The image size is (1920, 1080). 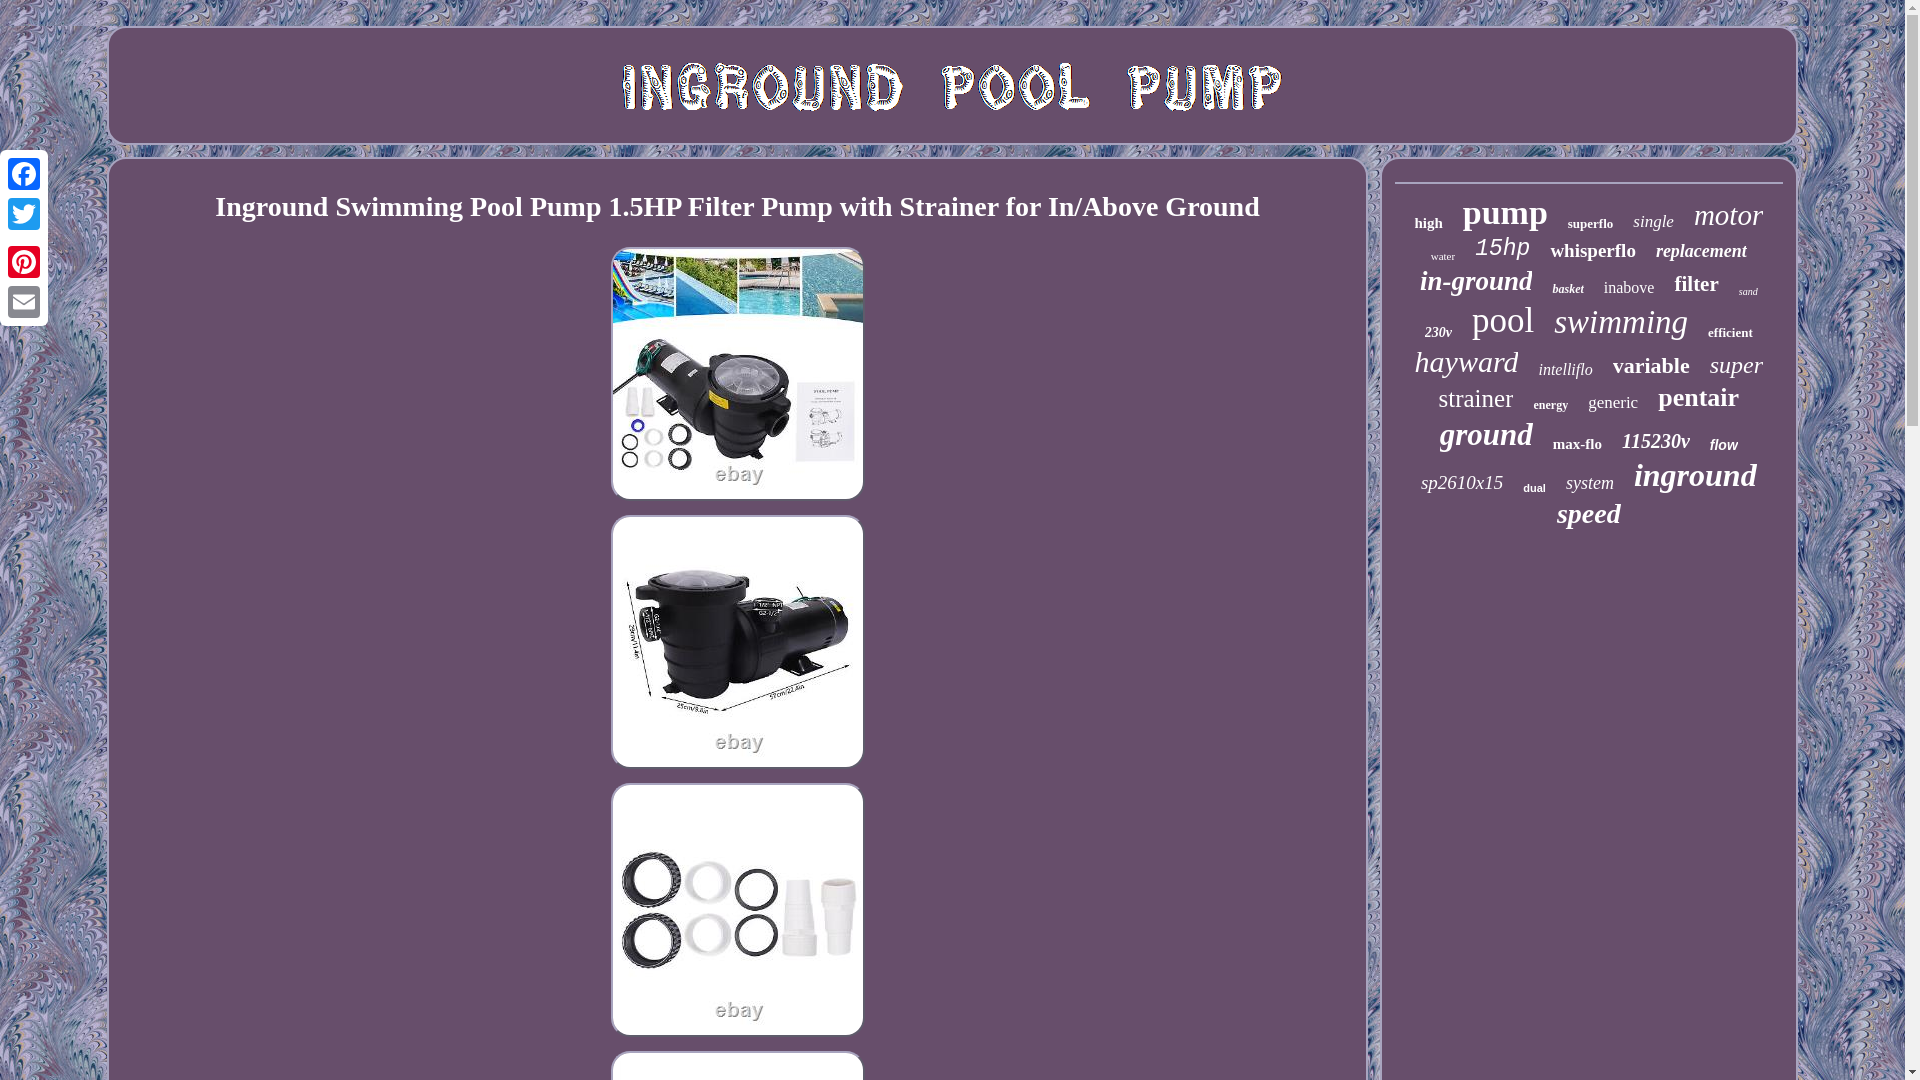 I want to click on in-ground, so click(x=1476, y=281).